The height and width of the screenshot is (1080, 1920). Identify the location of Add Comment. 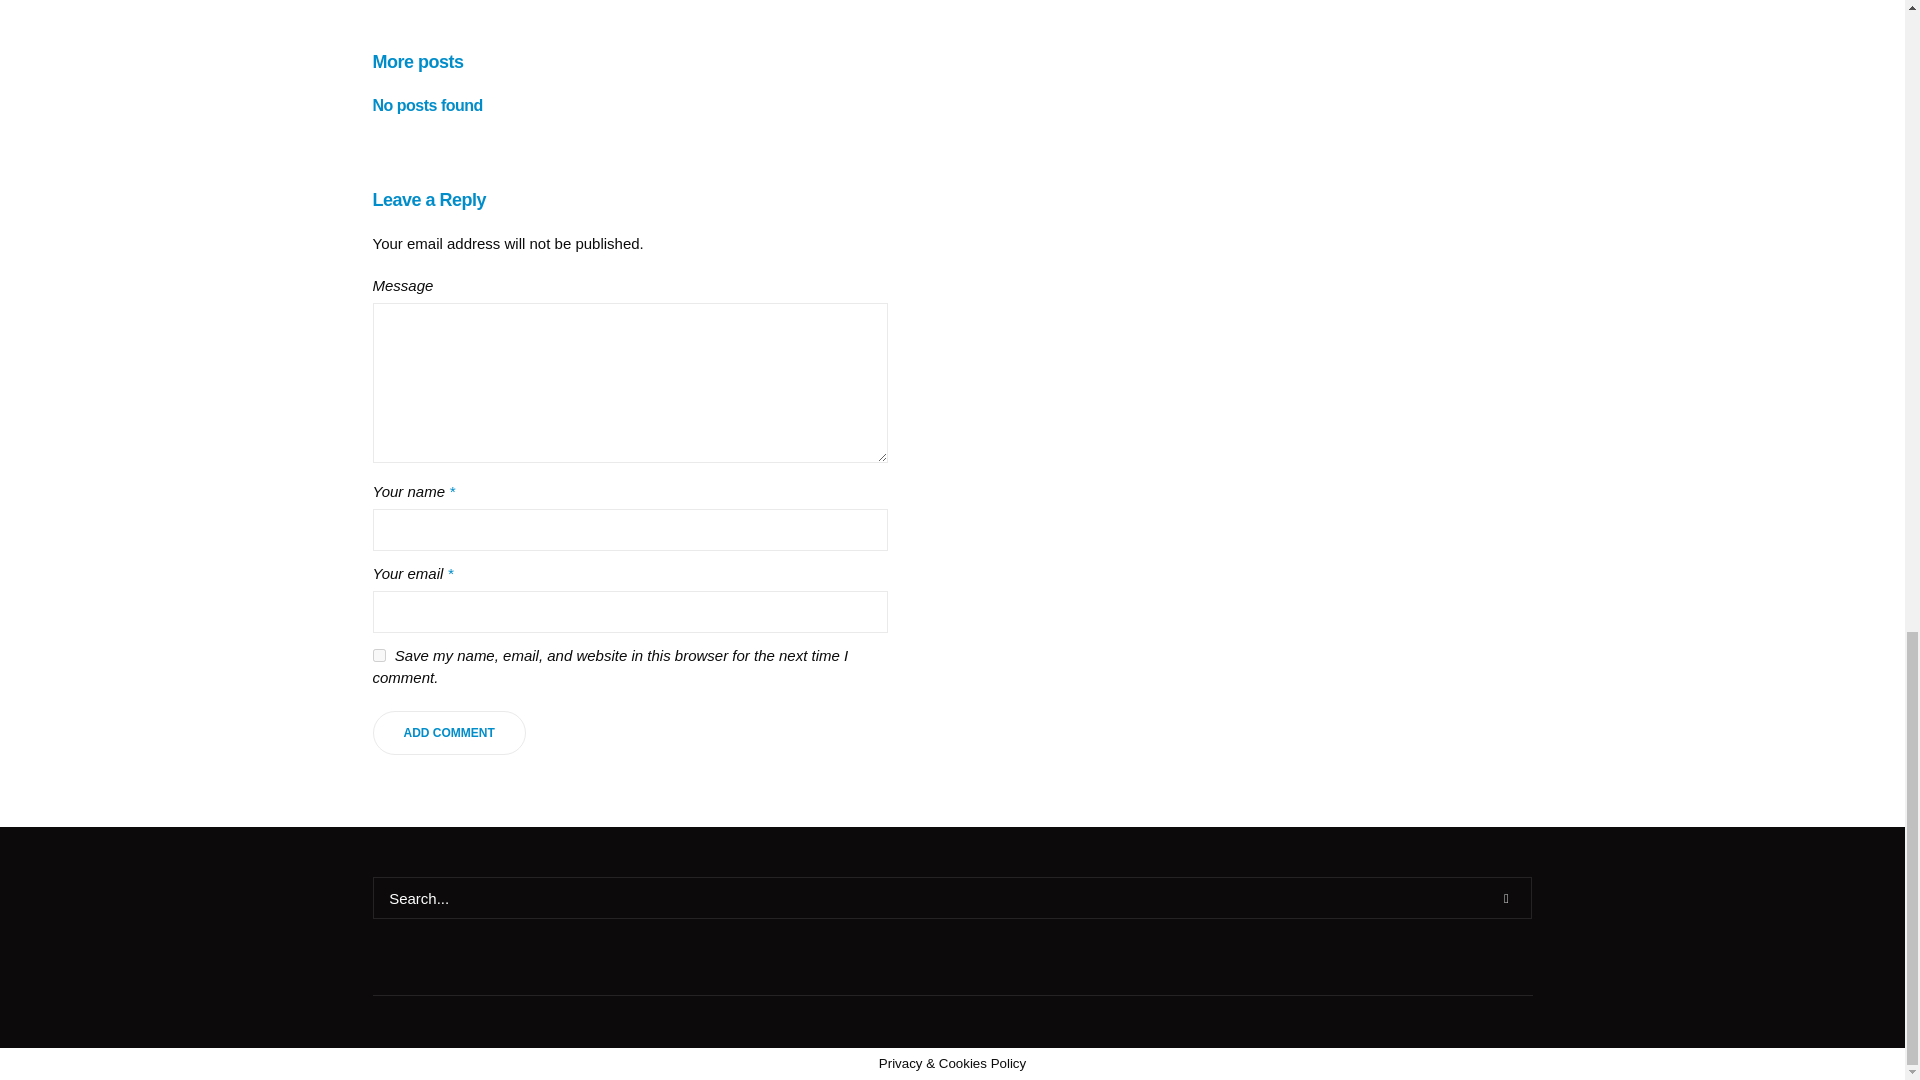
(448, 732).